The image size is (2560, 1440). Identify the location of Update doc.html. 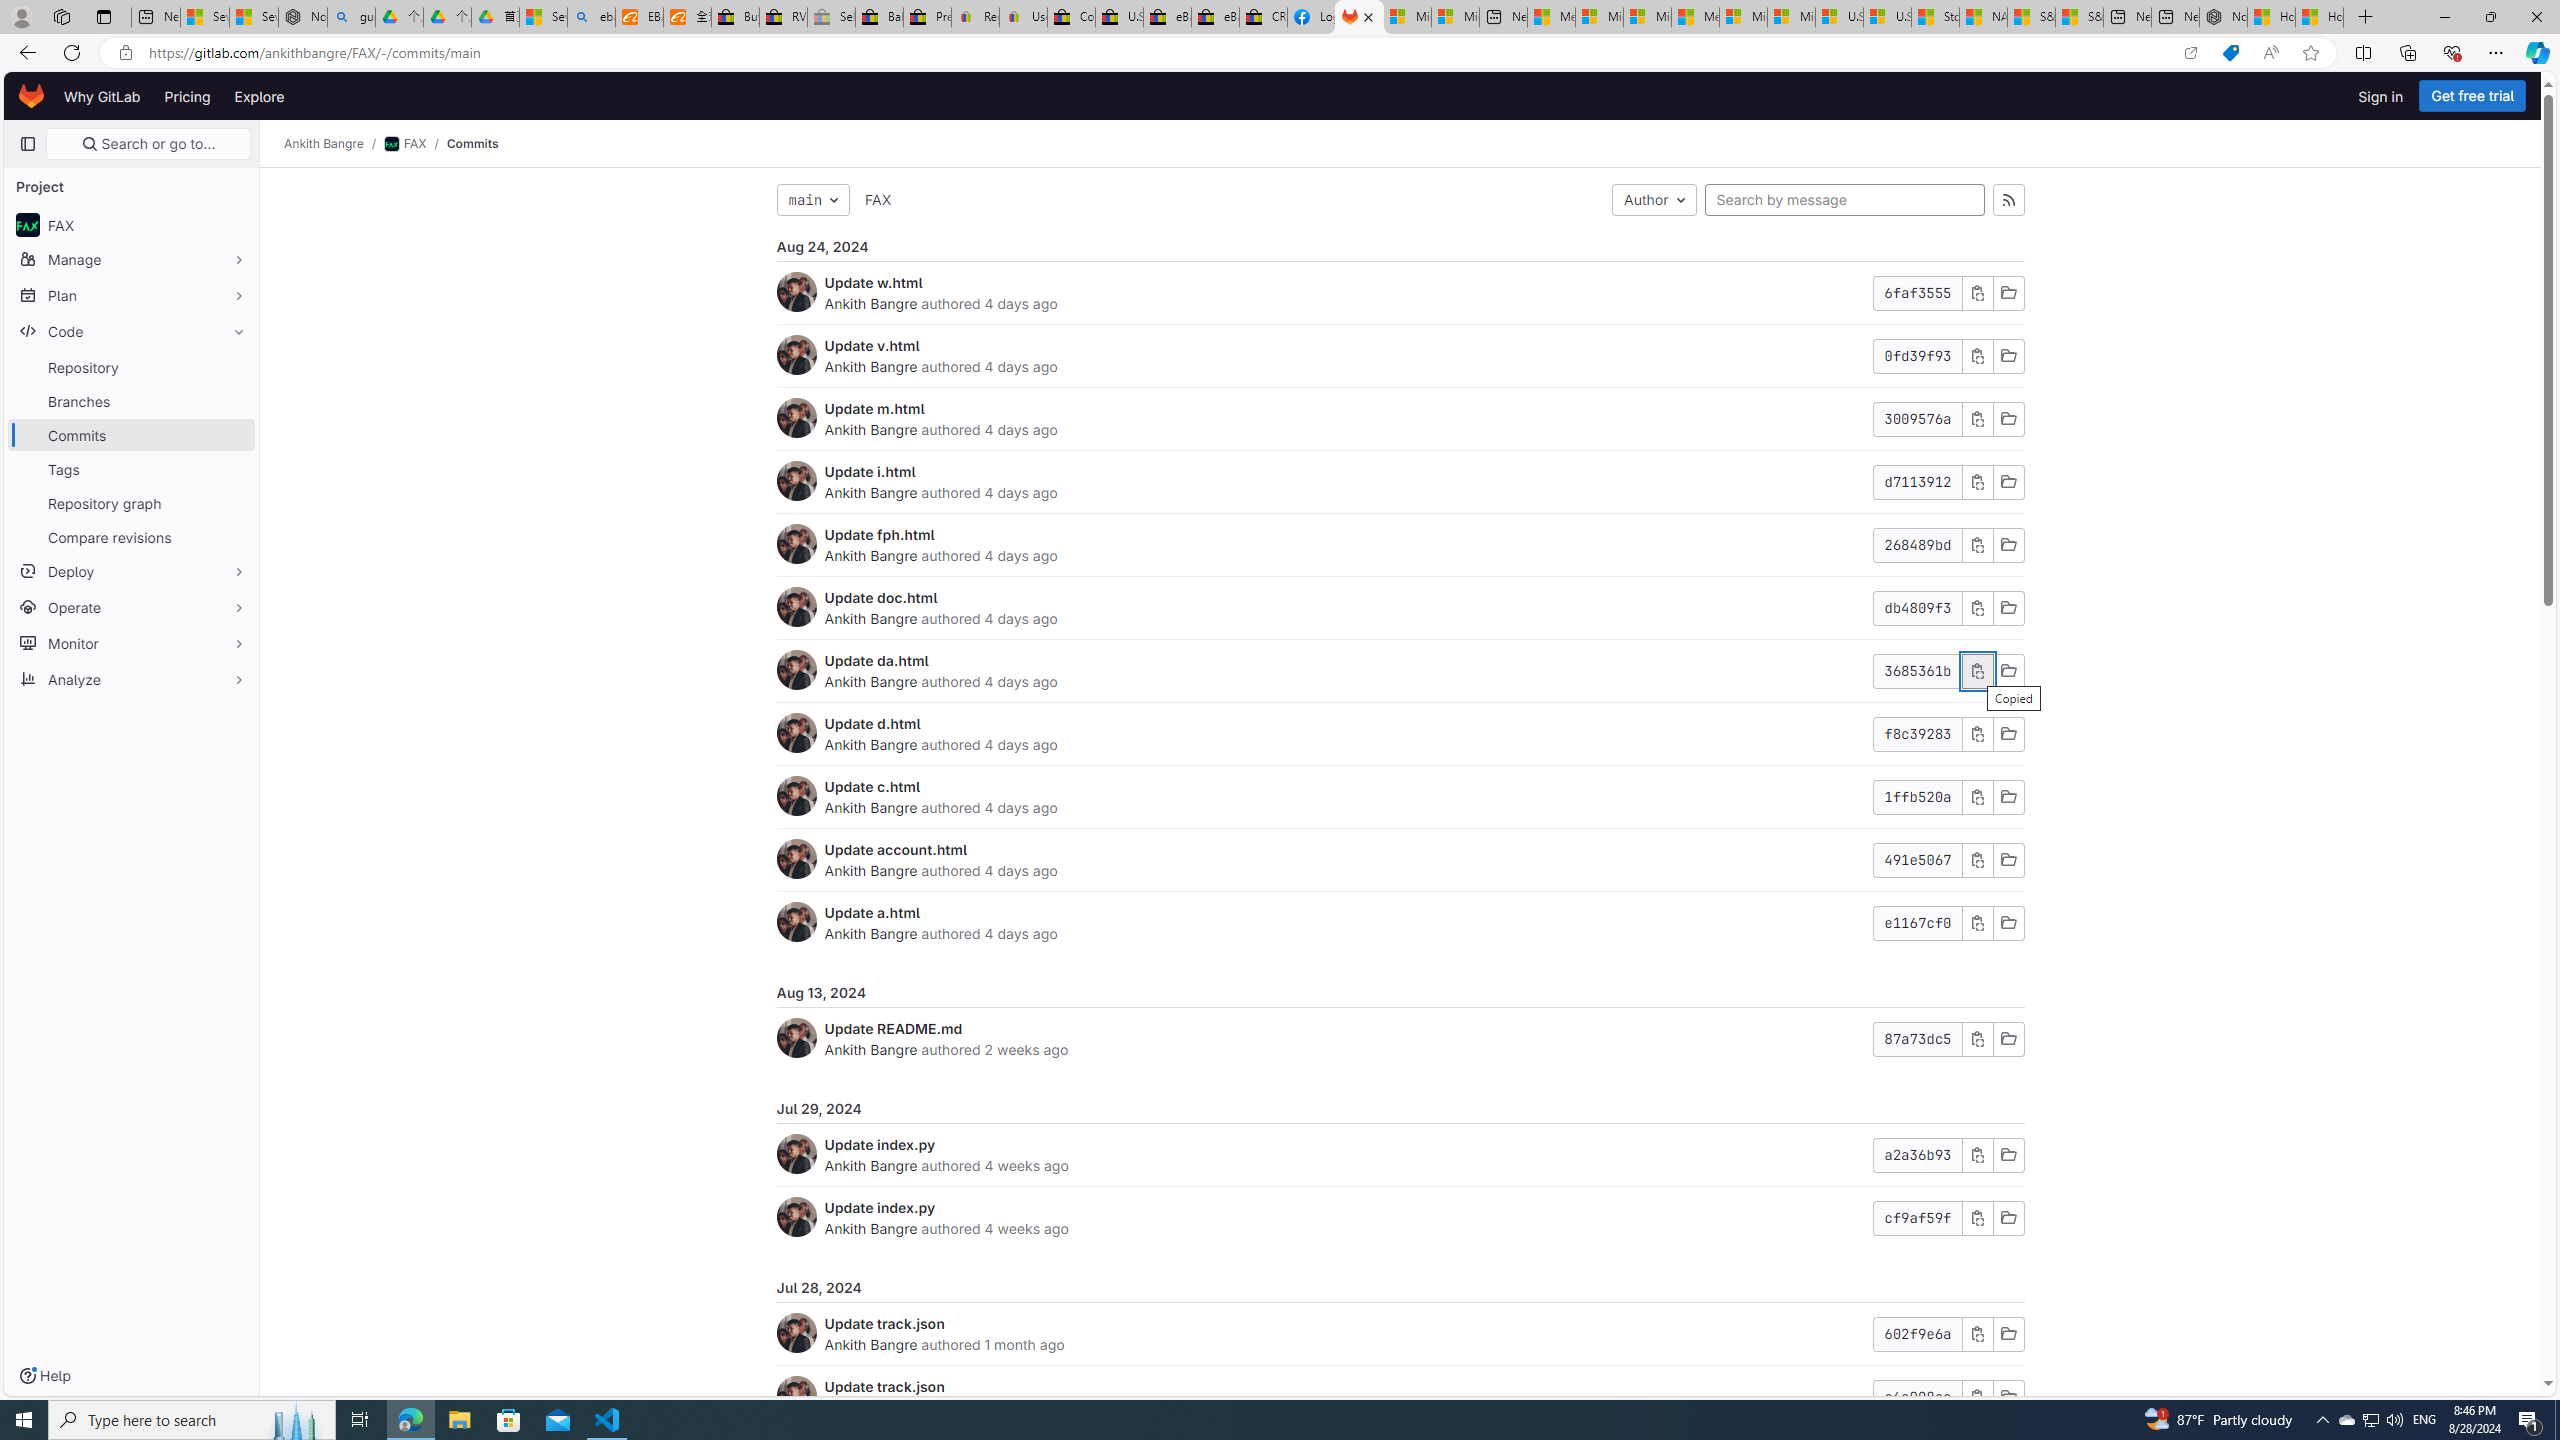
(880, 597).